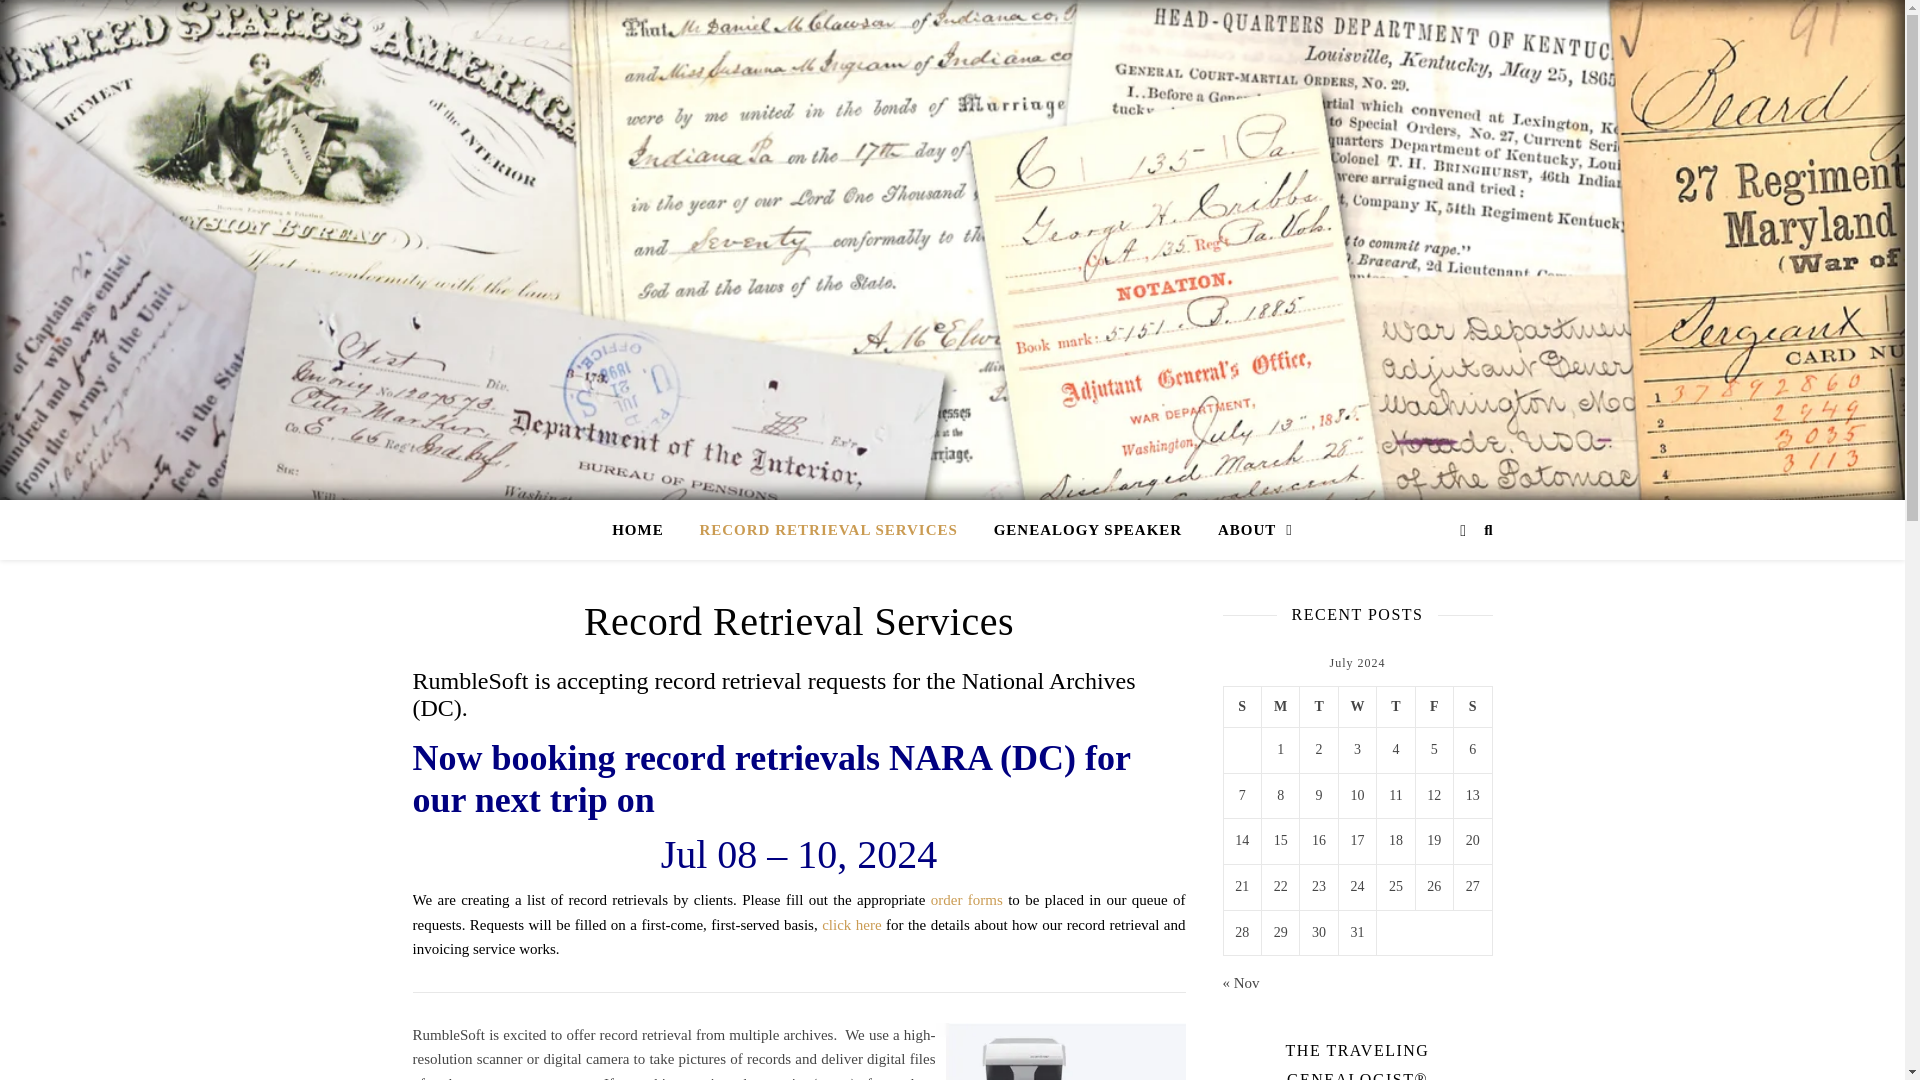 This screenshot has height=1080, width=1920. What do you see at coordinates (1088, 530) in the screenshot?
I see `GENEALOGY SPEAKER` at bounding box center [1088, 530].